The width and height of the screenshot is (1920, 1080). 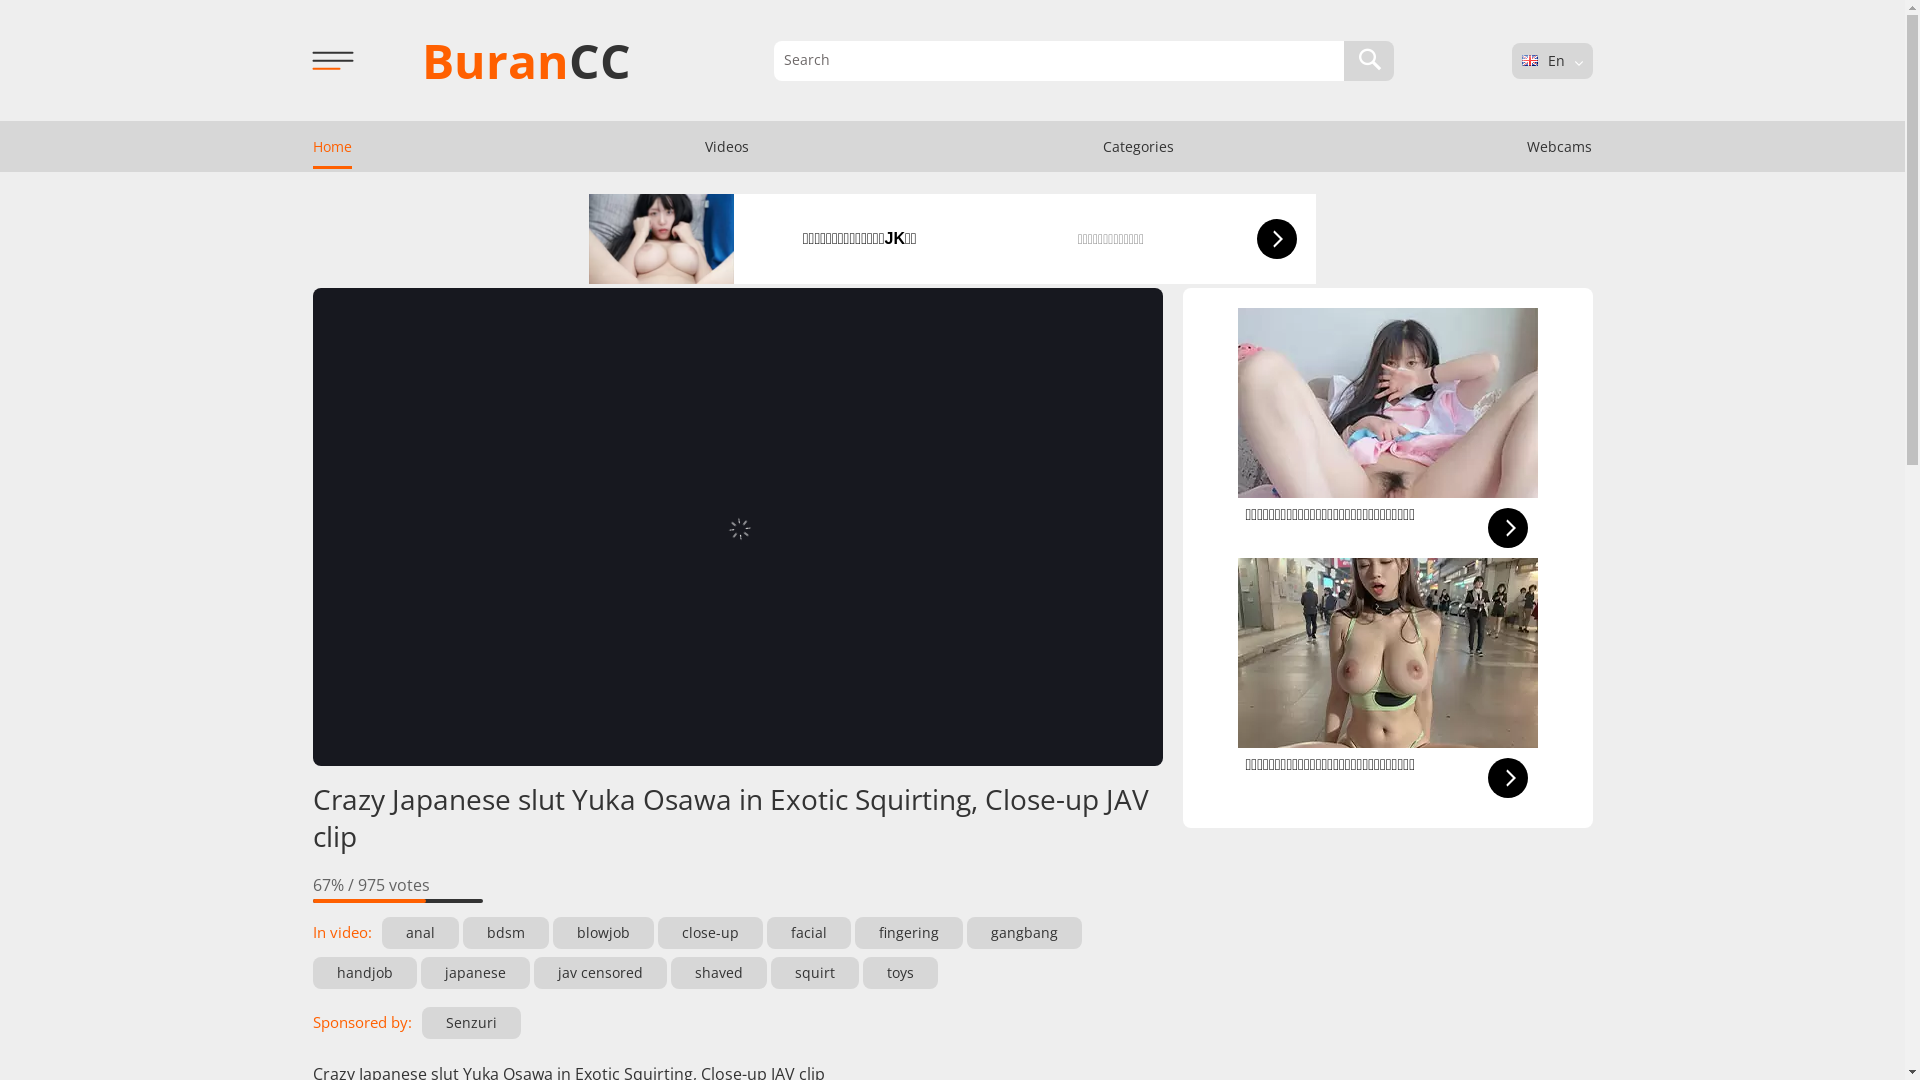 I want to click on anal, so click(x=420, y=933).